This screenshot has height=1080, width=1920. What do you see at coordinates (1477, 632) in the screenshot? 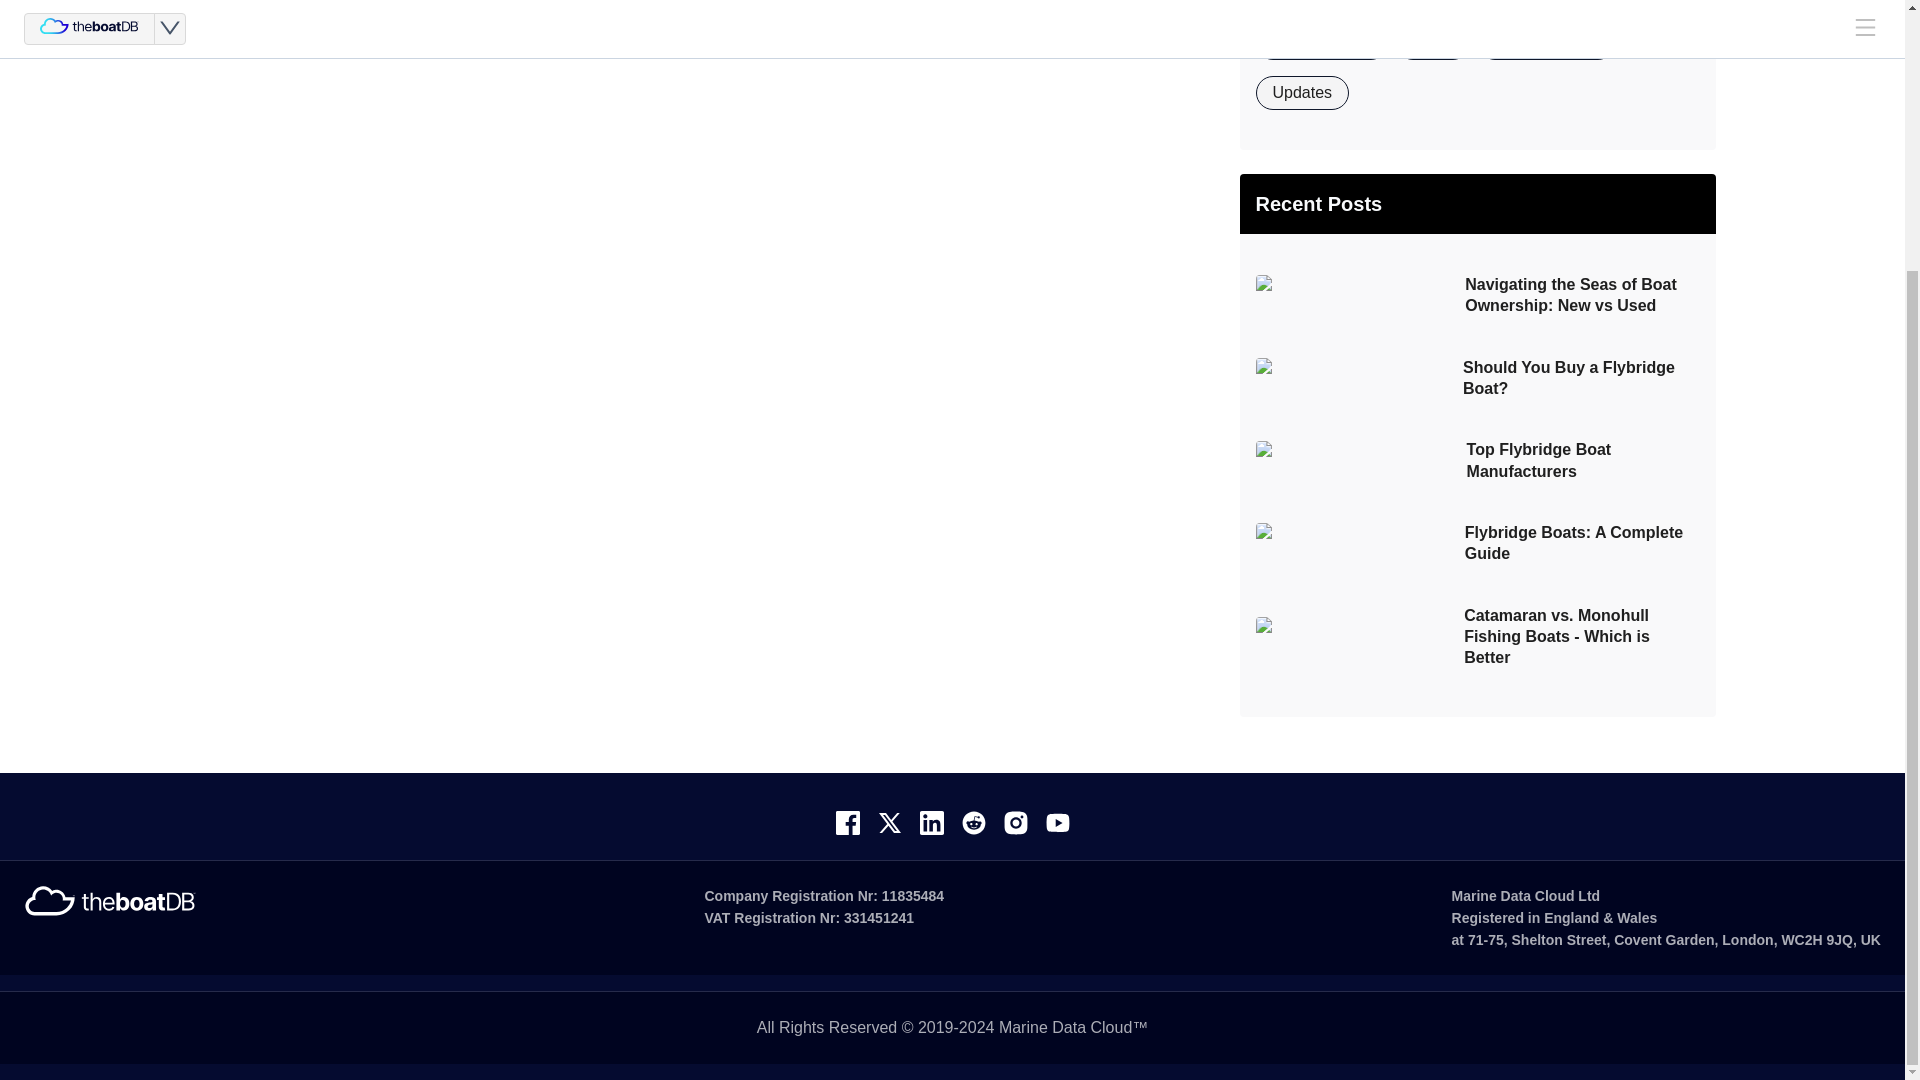
I see `Catamaran vs. Monohull Fishing Boats - Which is Better` at bounding box center [1477, 632].